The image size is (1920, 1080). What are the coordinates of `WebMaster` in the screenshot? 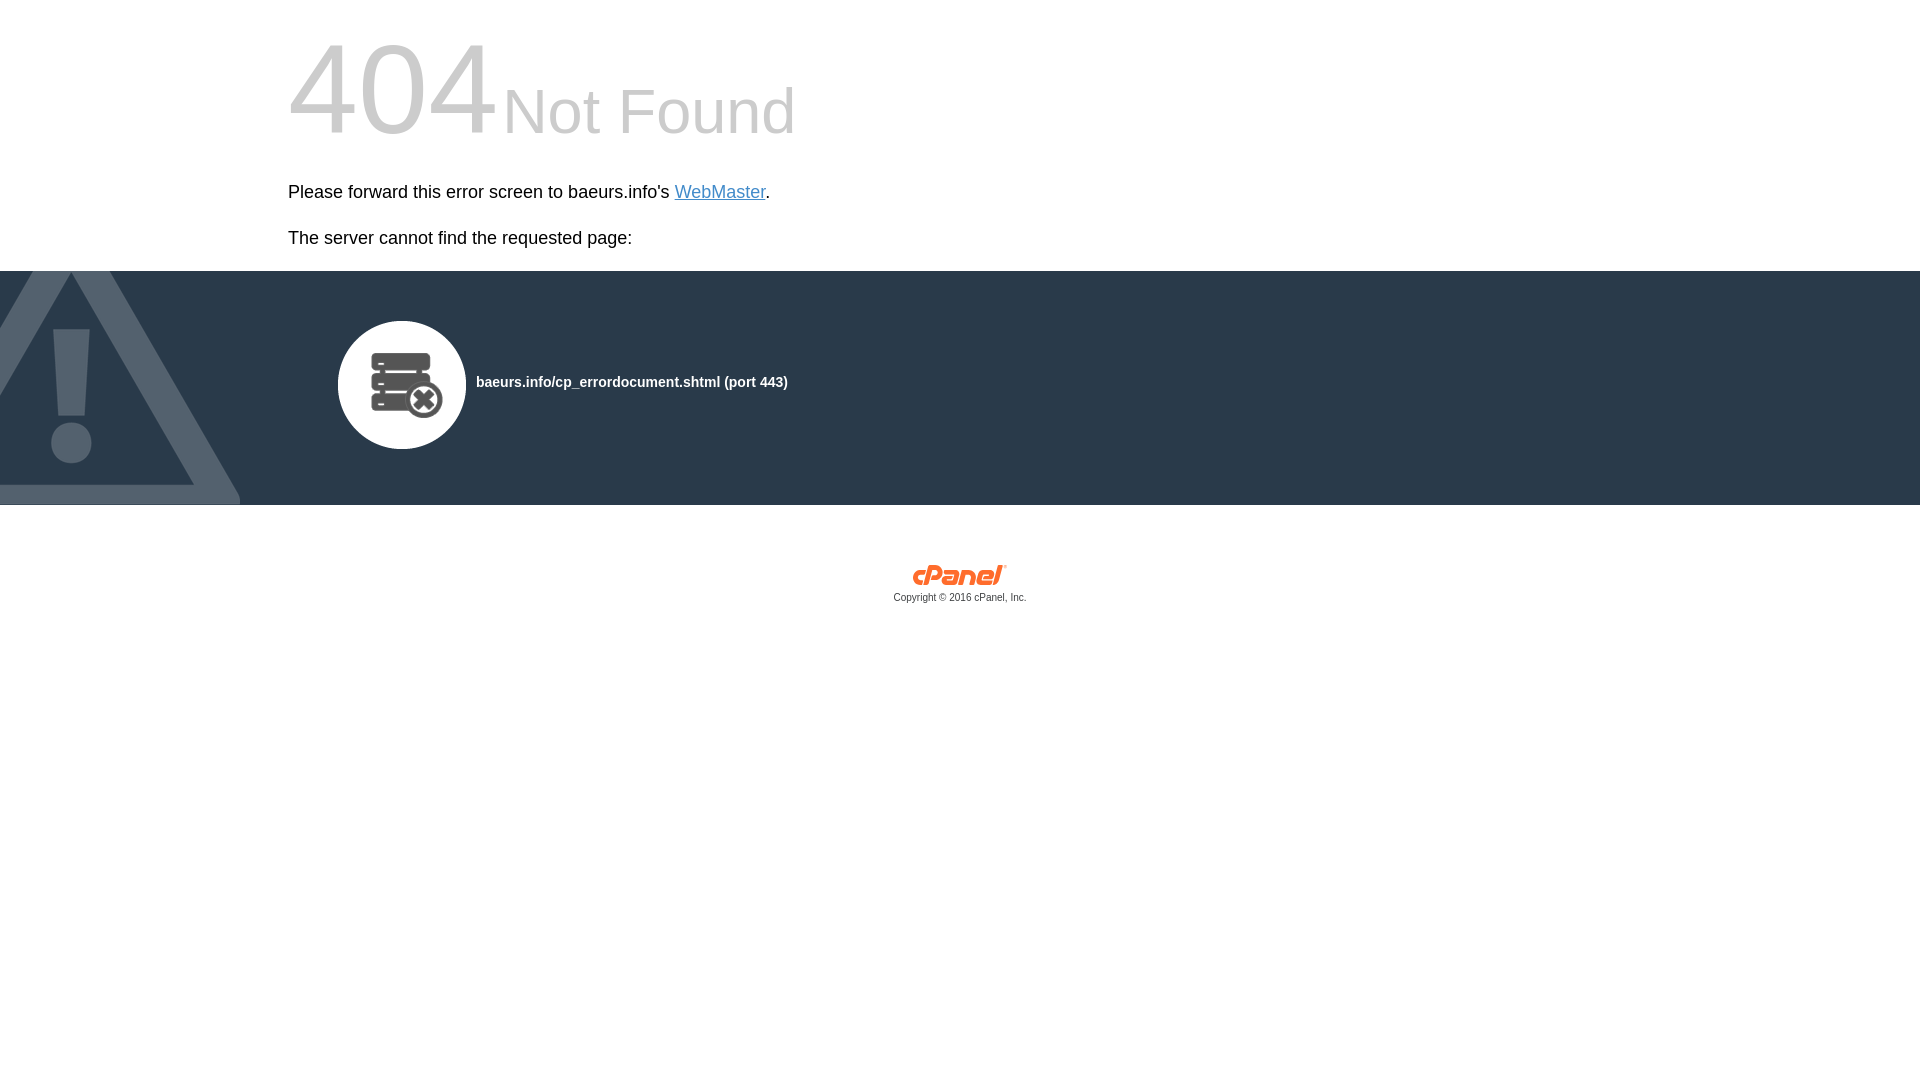 It's located at (720, 192).